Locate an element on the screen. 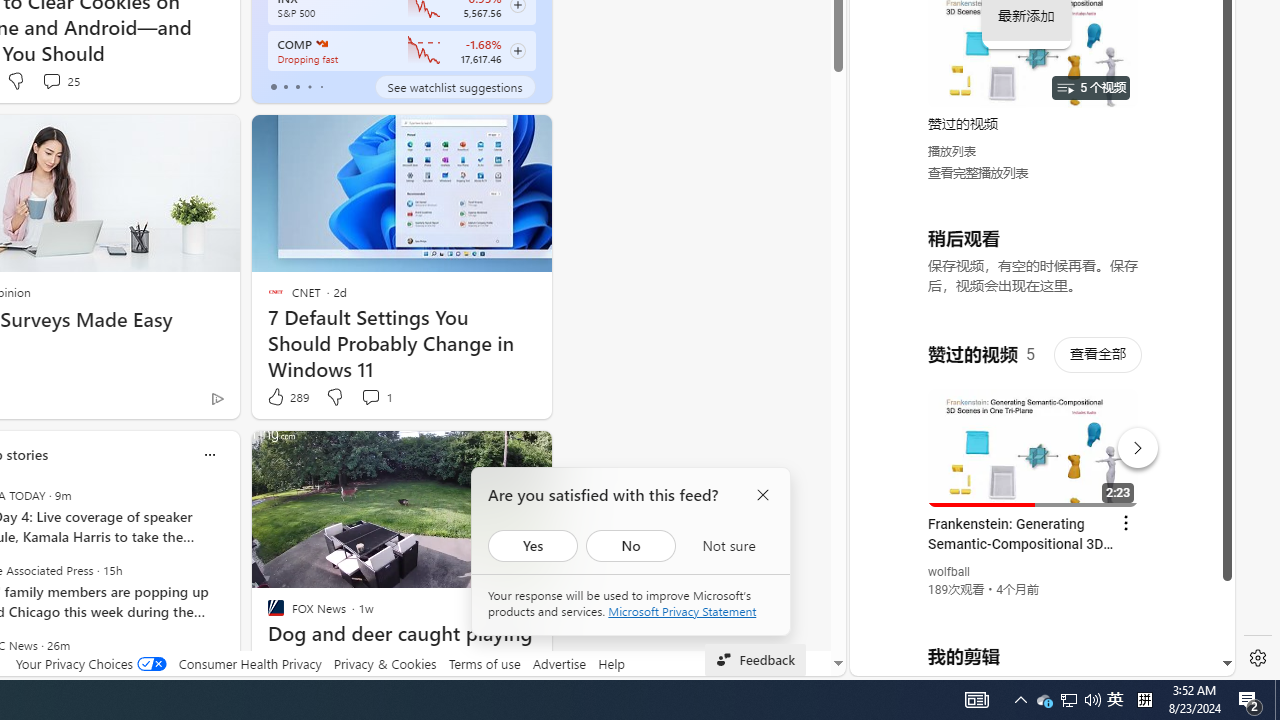 This screenshot has height=720, width=1280. tab-3 is located at coordinates (310, 86).